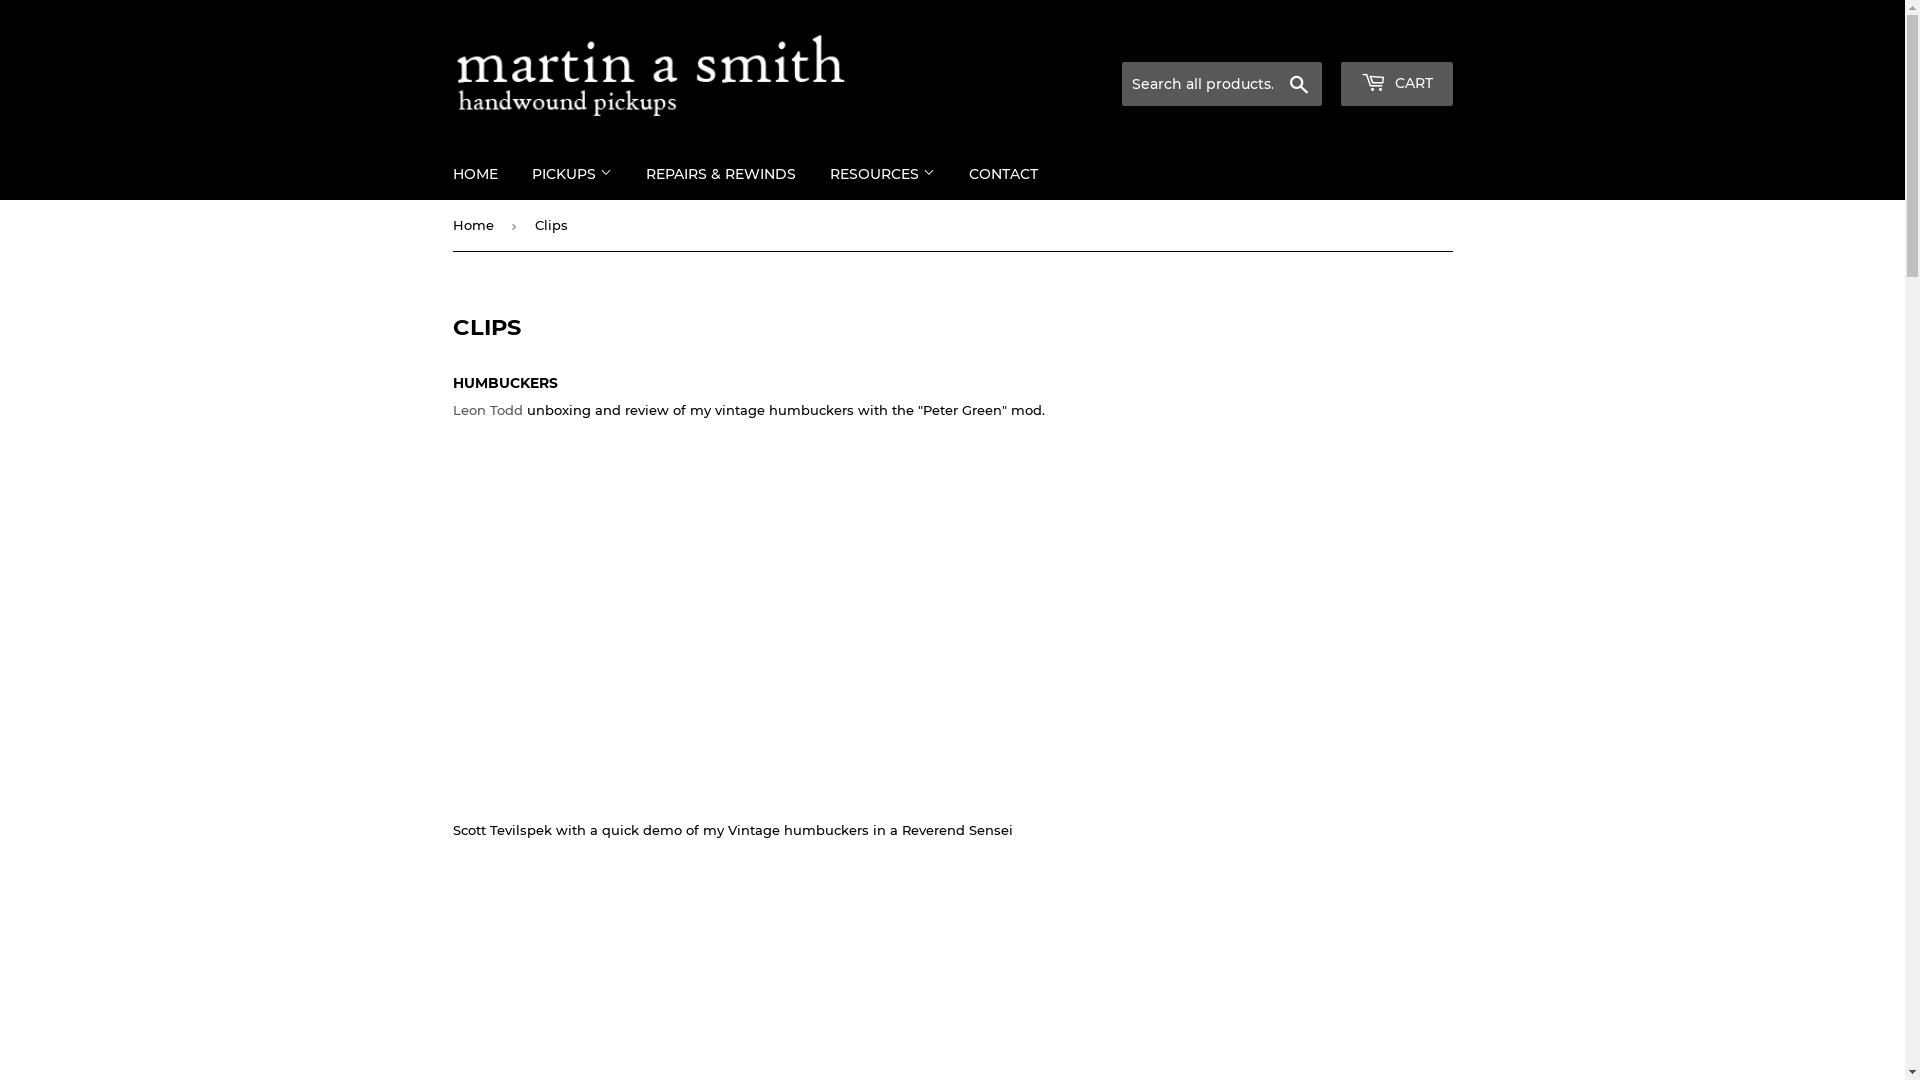  What do you see at coordinates (571, 174) in the screenshot?
I see `PICKUPS` at bounding box center [571, 174].